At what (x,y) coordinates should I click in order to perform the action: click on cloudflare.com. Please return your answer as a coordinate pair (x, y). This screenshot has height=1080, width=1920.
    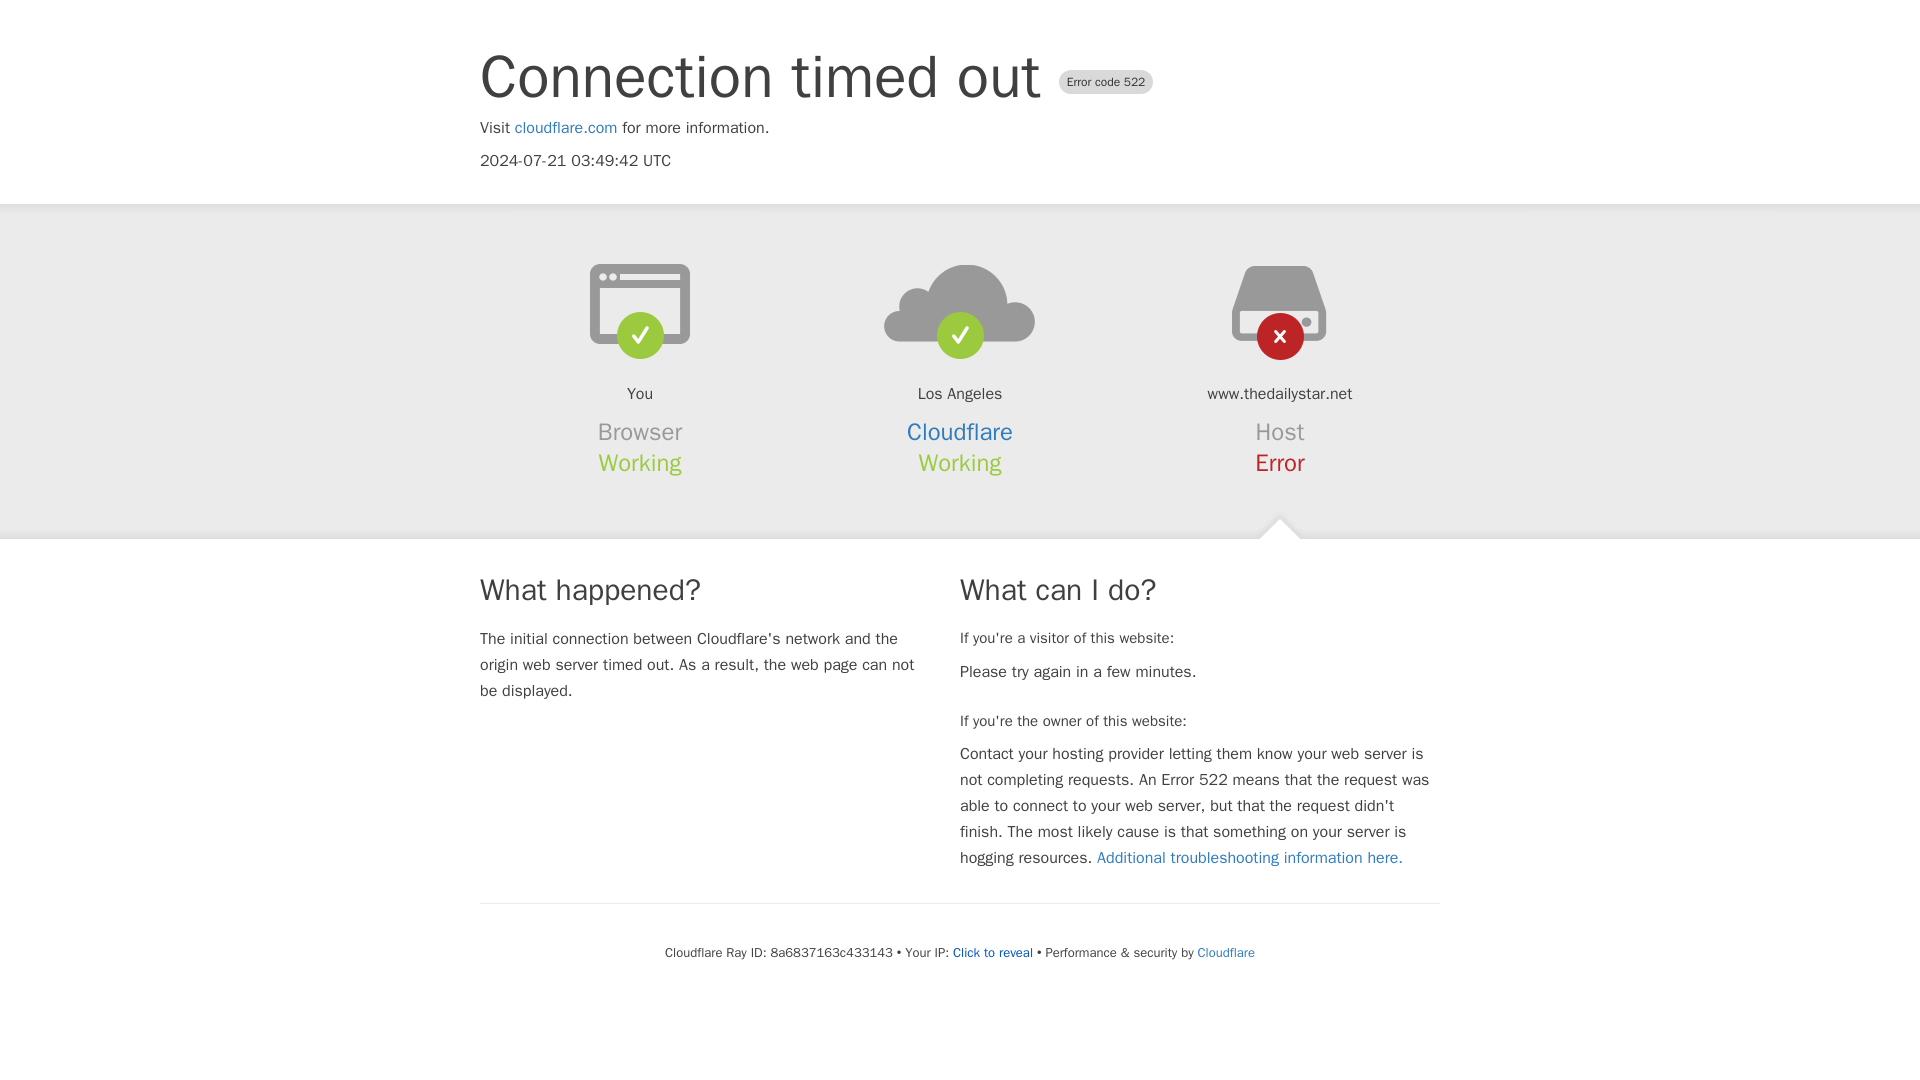
    Looking at the image, I should click on (566, 128).